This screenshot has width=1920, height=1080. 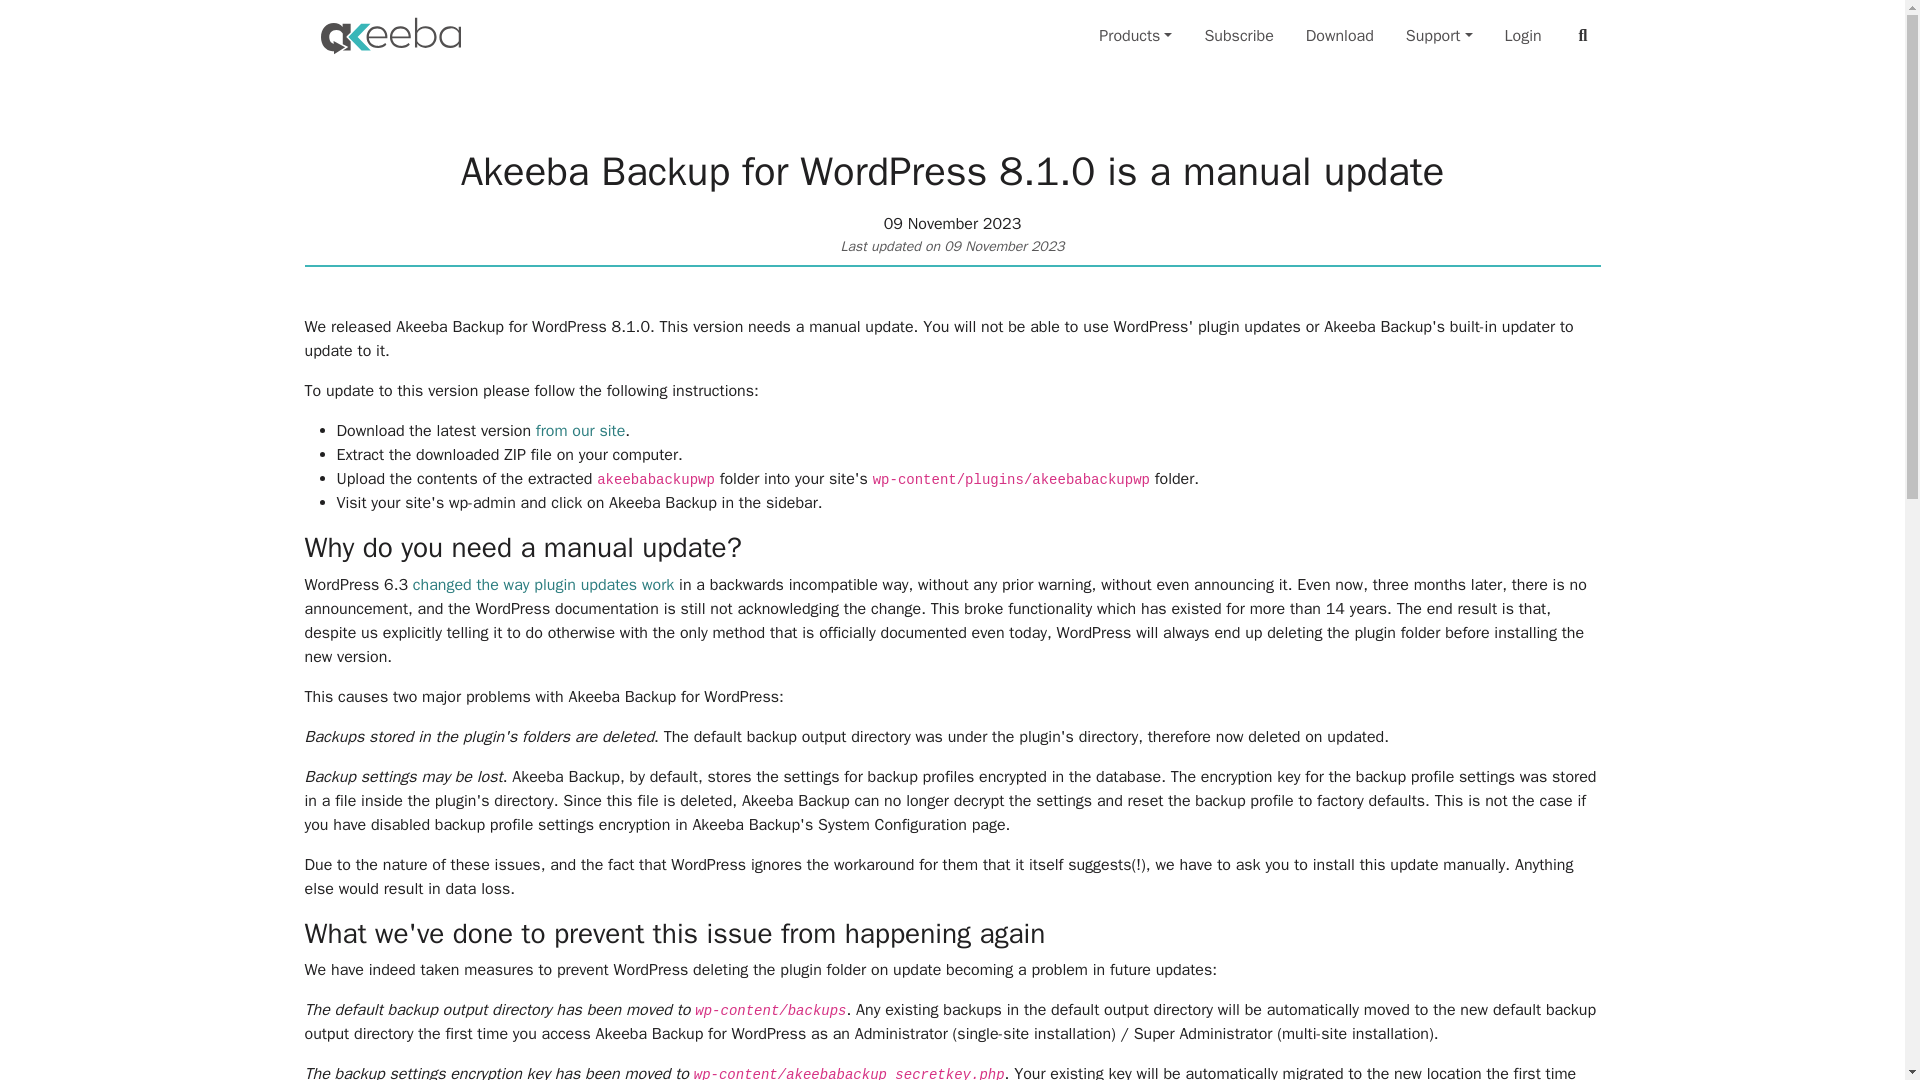 What do you see at coordinates (1584, 36) in the screenshot?
I see `Search our site` at bounding box center [1584, 36].